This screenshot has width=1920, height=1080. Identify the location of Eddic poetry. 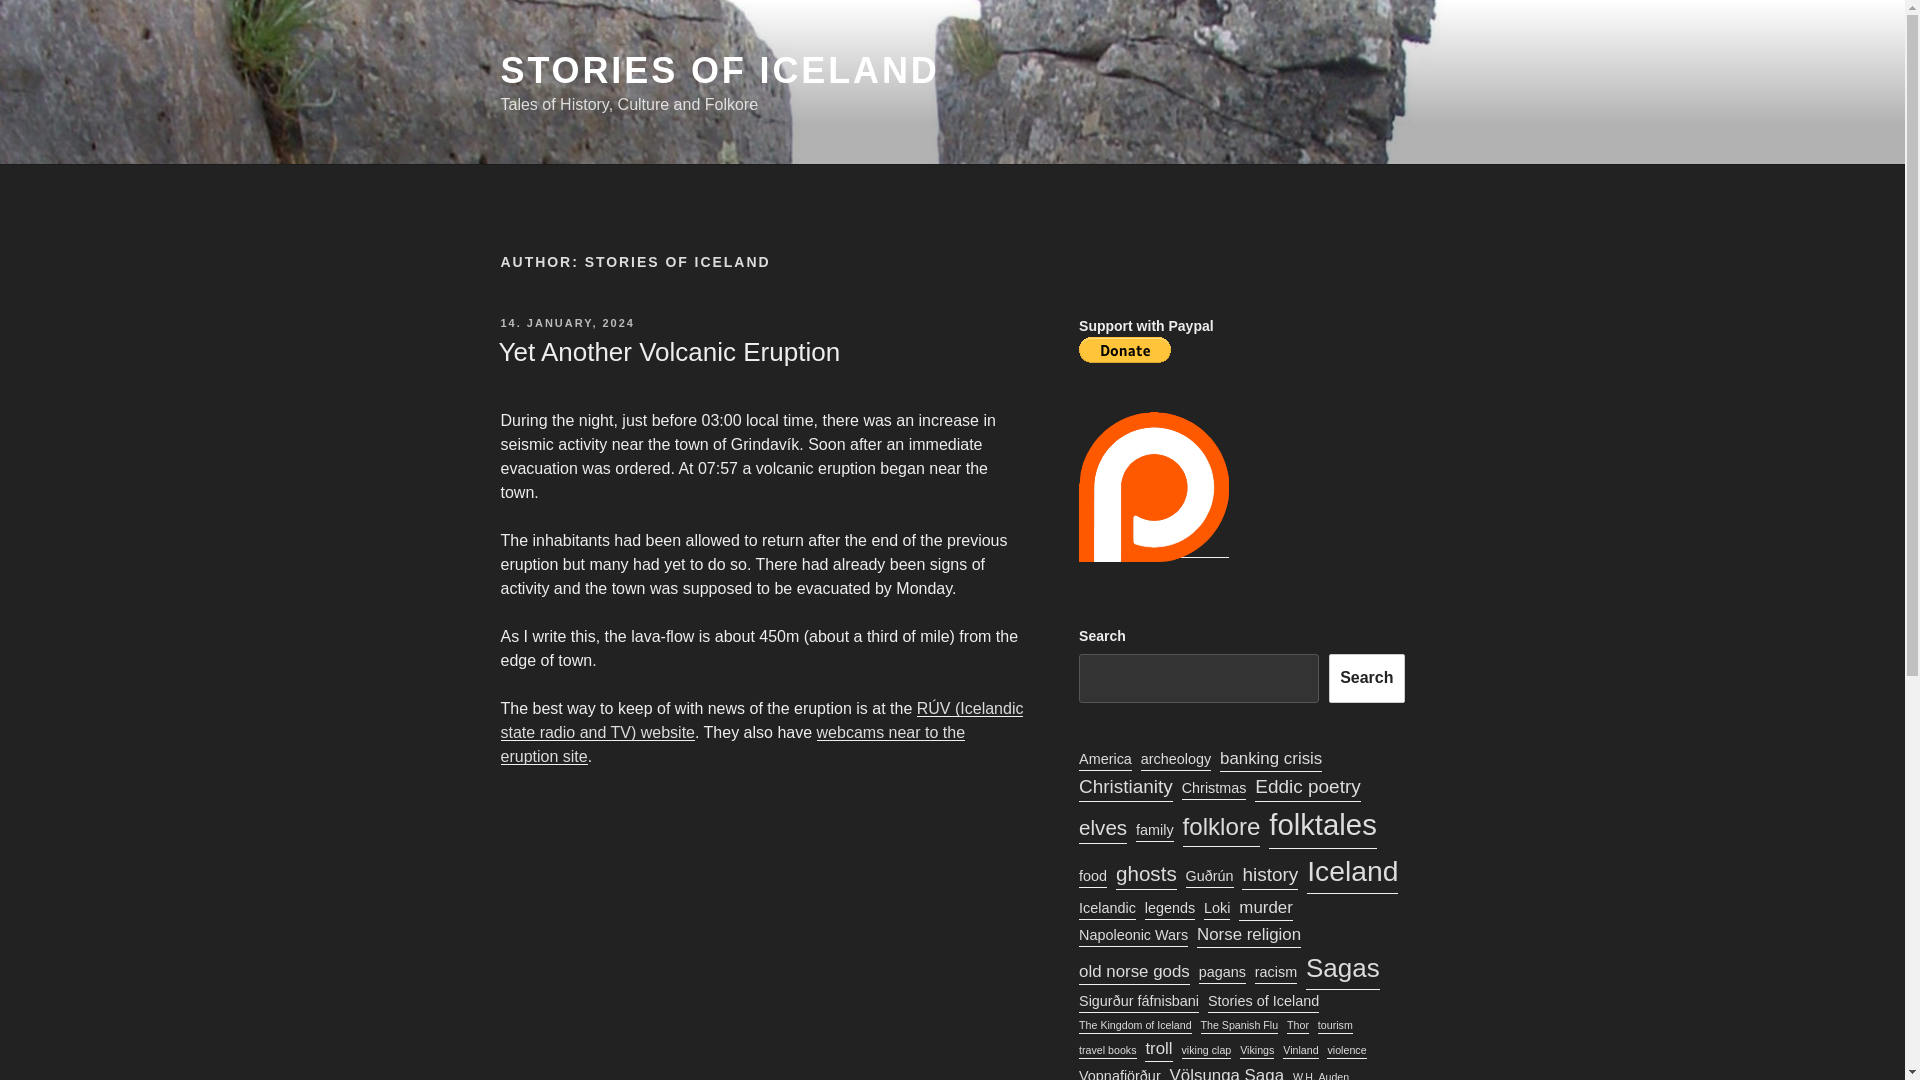
(1307, 787).